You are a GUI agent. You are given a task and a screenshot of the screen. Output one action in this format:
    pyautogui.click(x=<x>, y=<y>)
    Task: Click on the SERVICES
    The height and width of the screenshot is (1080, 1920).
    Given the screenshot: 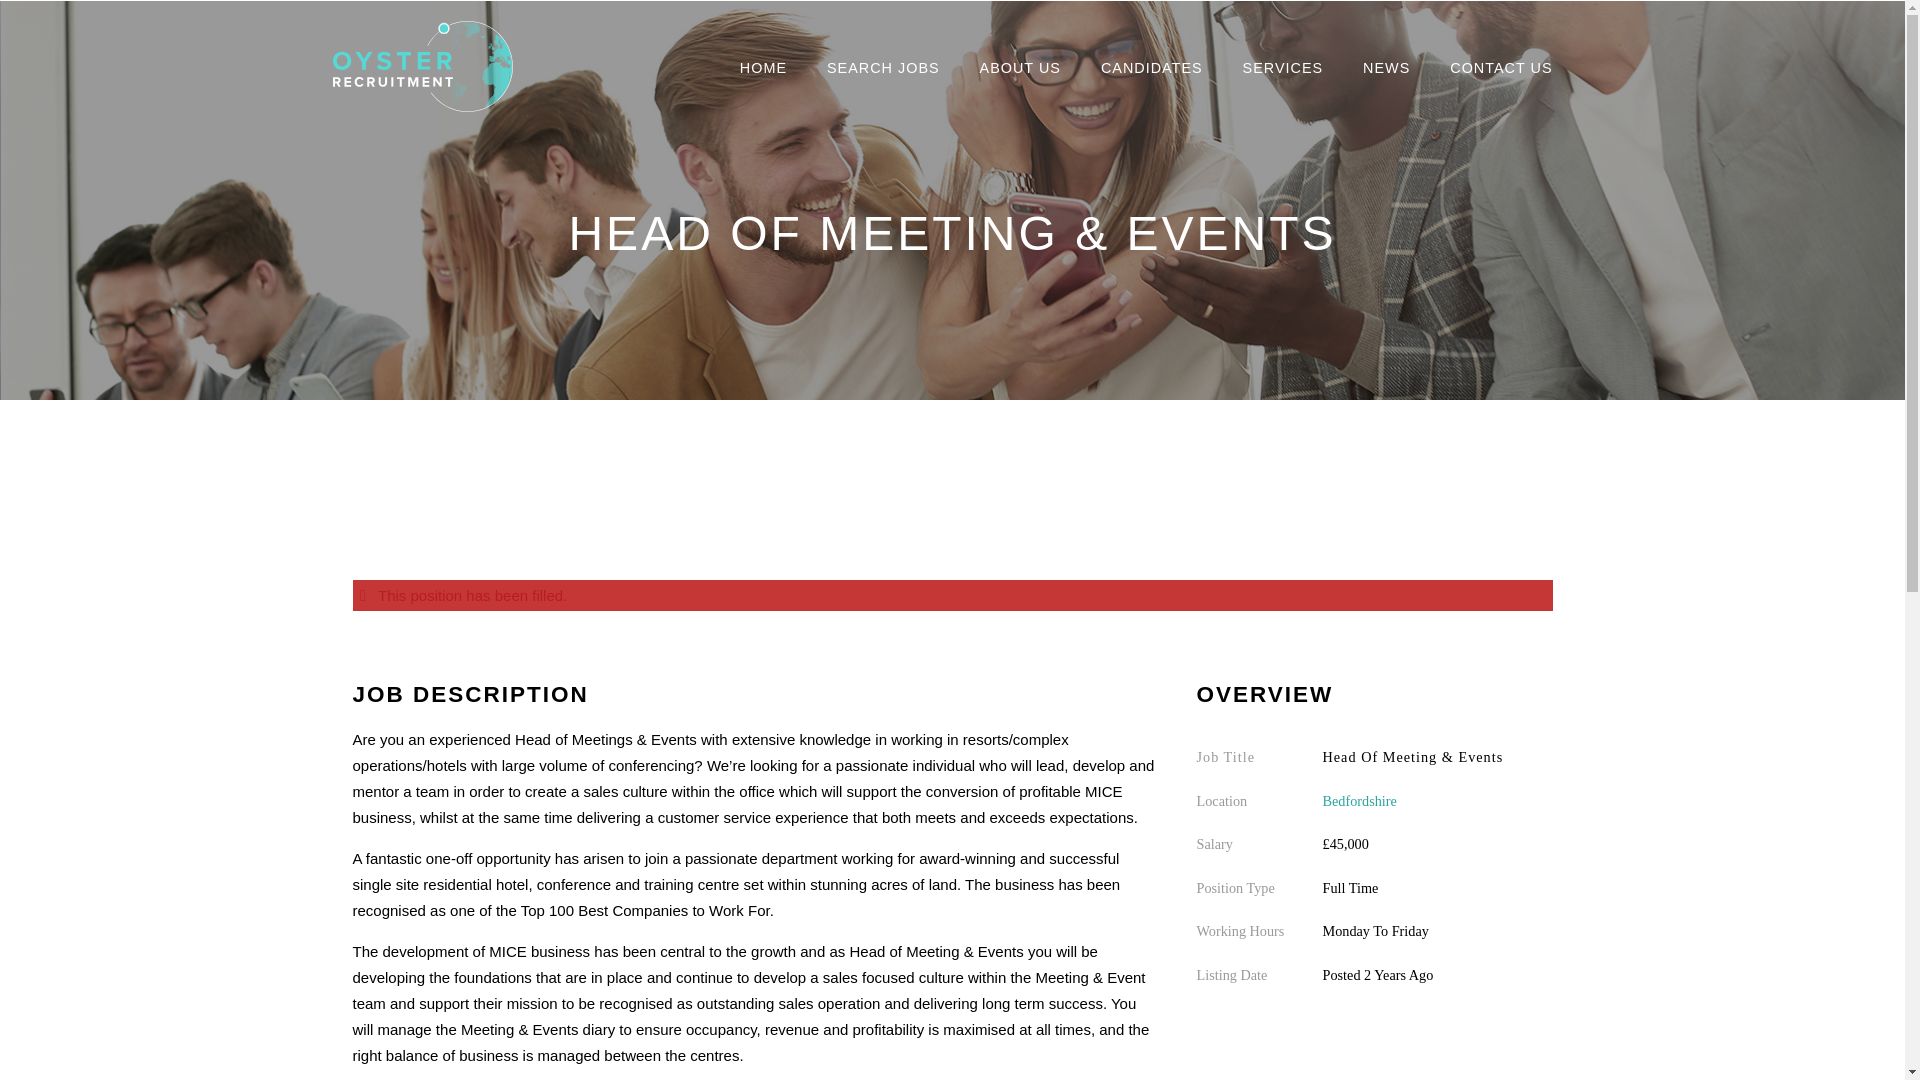 What is the action you would take?
    pyautogui.click(x=1283, y=68)
    